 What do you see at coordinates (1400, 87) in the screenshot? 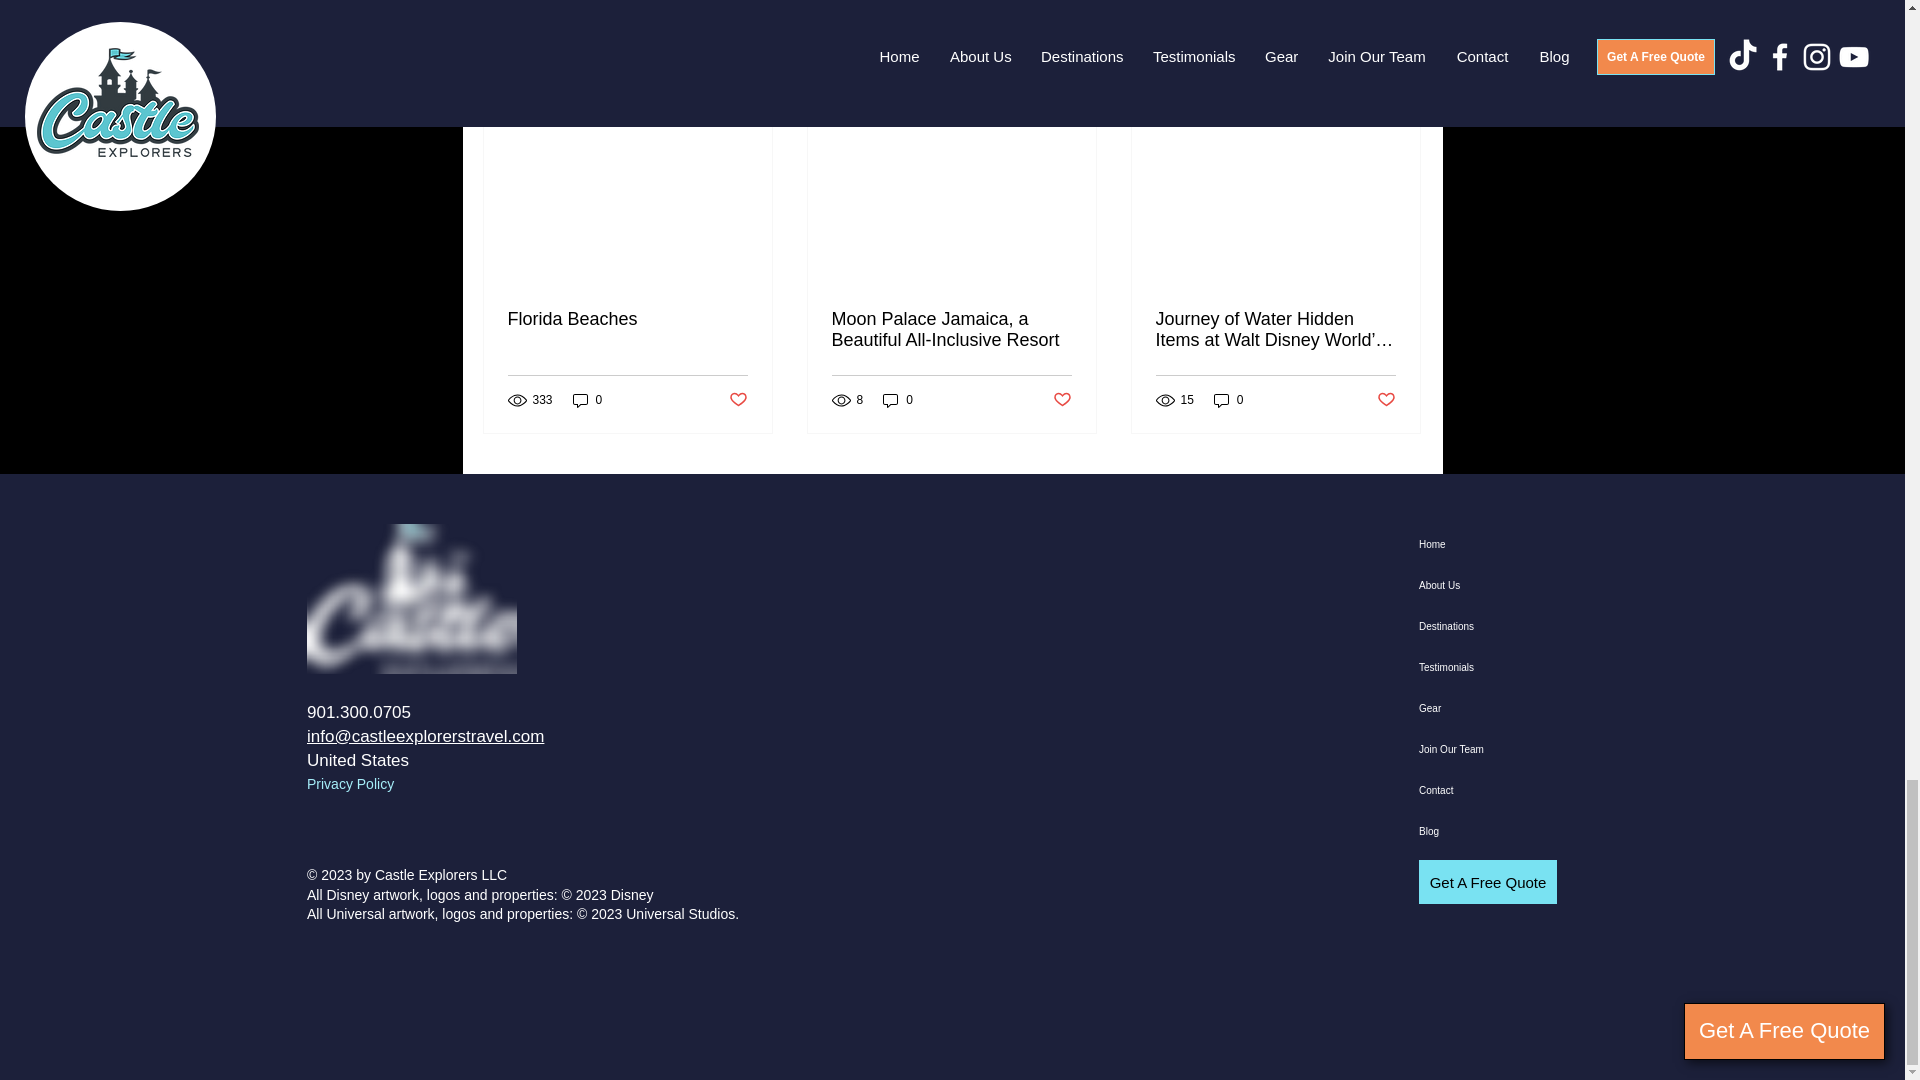
I see `See All` at bounding box center [1400, 87].